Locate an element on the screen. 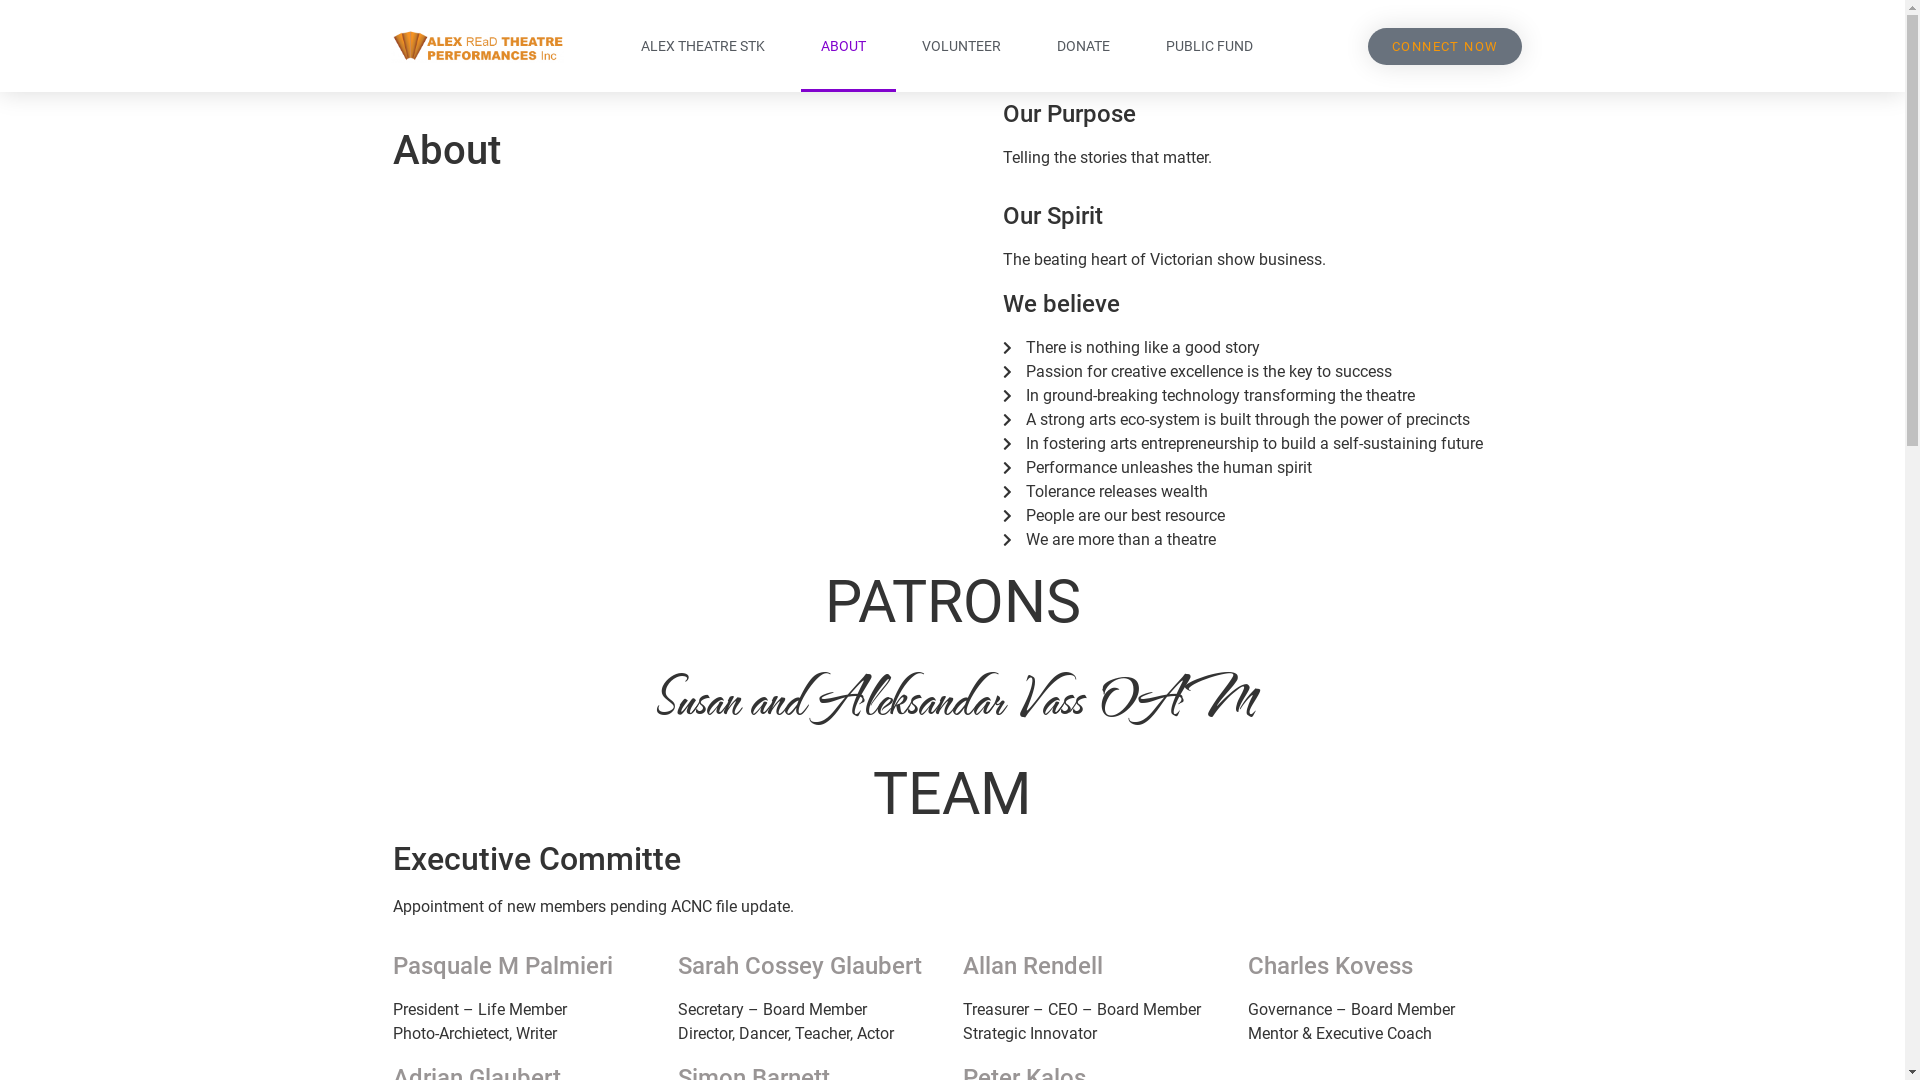 The height and width of the screenshot is (1080, 1920). PUBLIC FUND is located at coordinates (1214, 46).